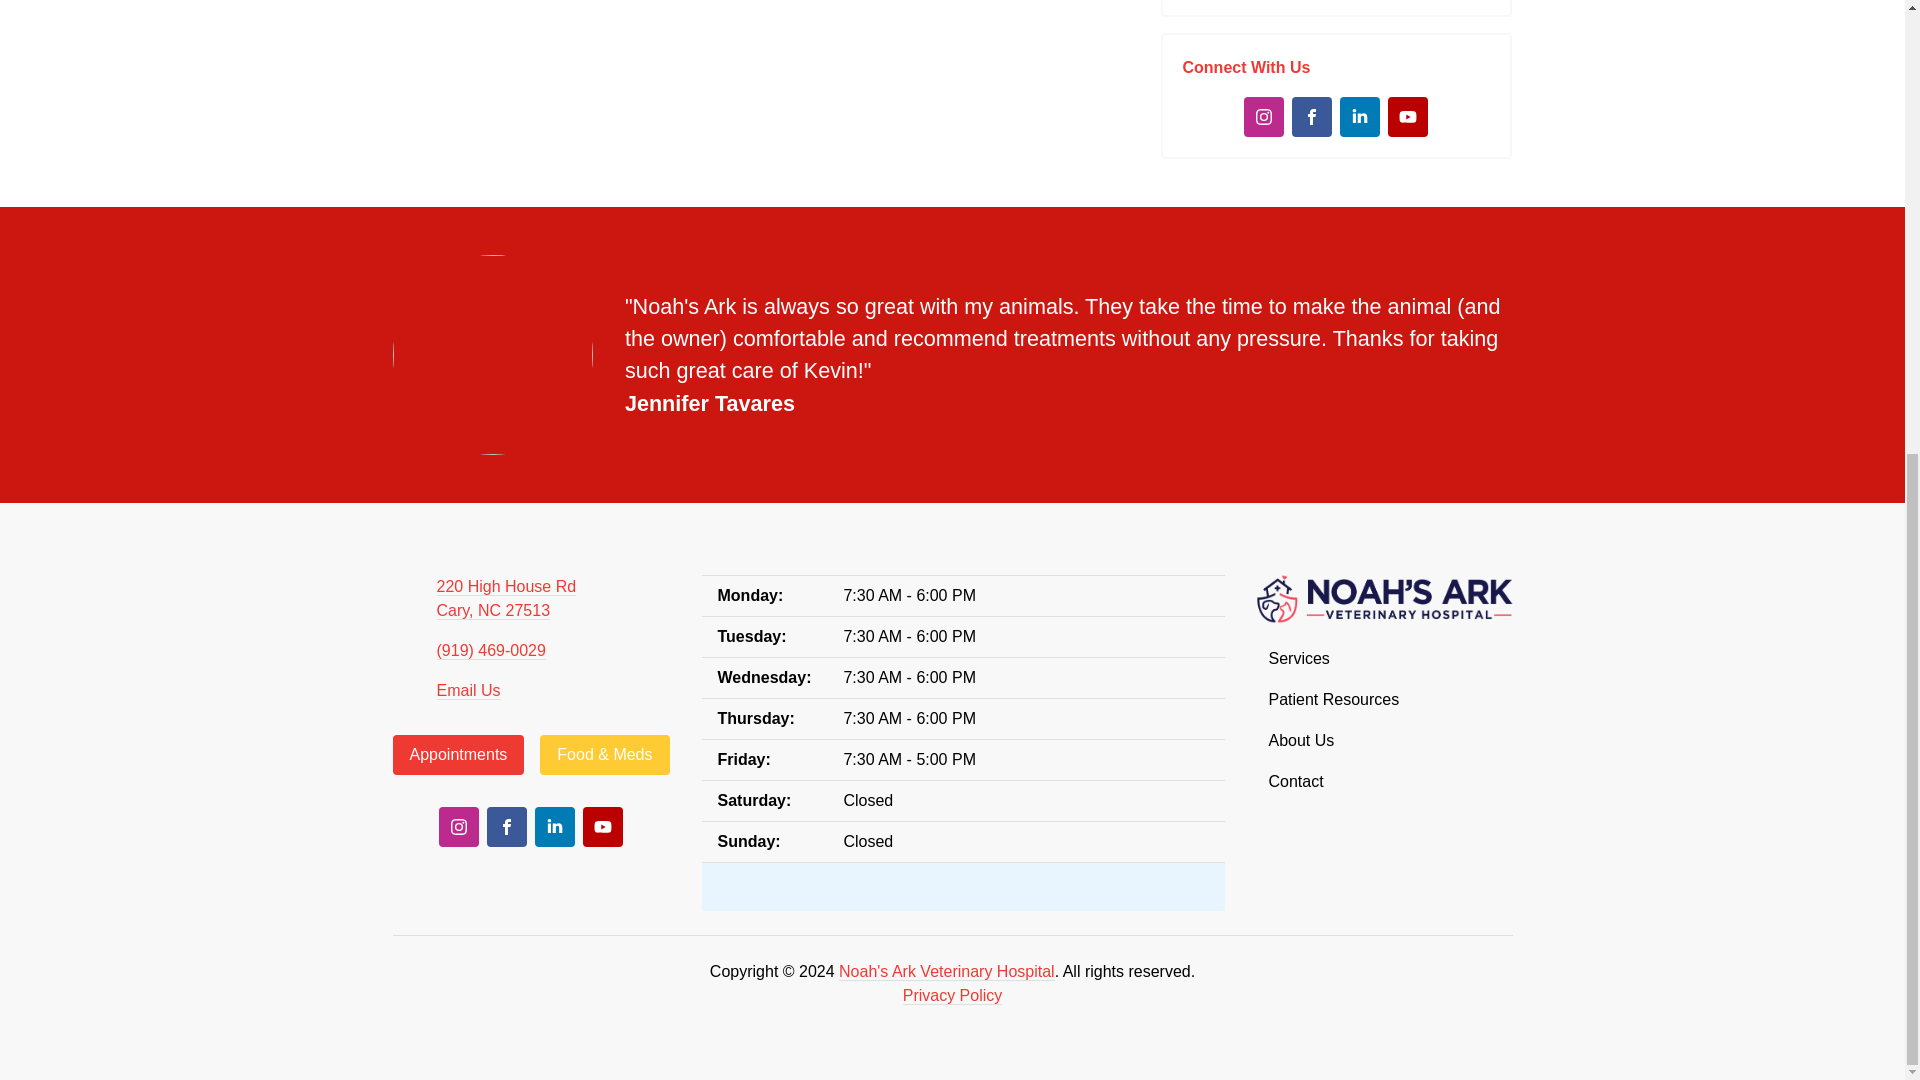 Image resolution: width=1920 pixels, height=1080 pixels. I want to click on Instagram, so click(458, 826).